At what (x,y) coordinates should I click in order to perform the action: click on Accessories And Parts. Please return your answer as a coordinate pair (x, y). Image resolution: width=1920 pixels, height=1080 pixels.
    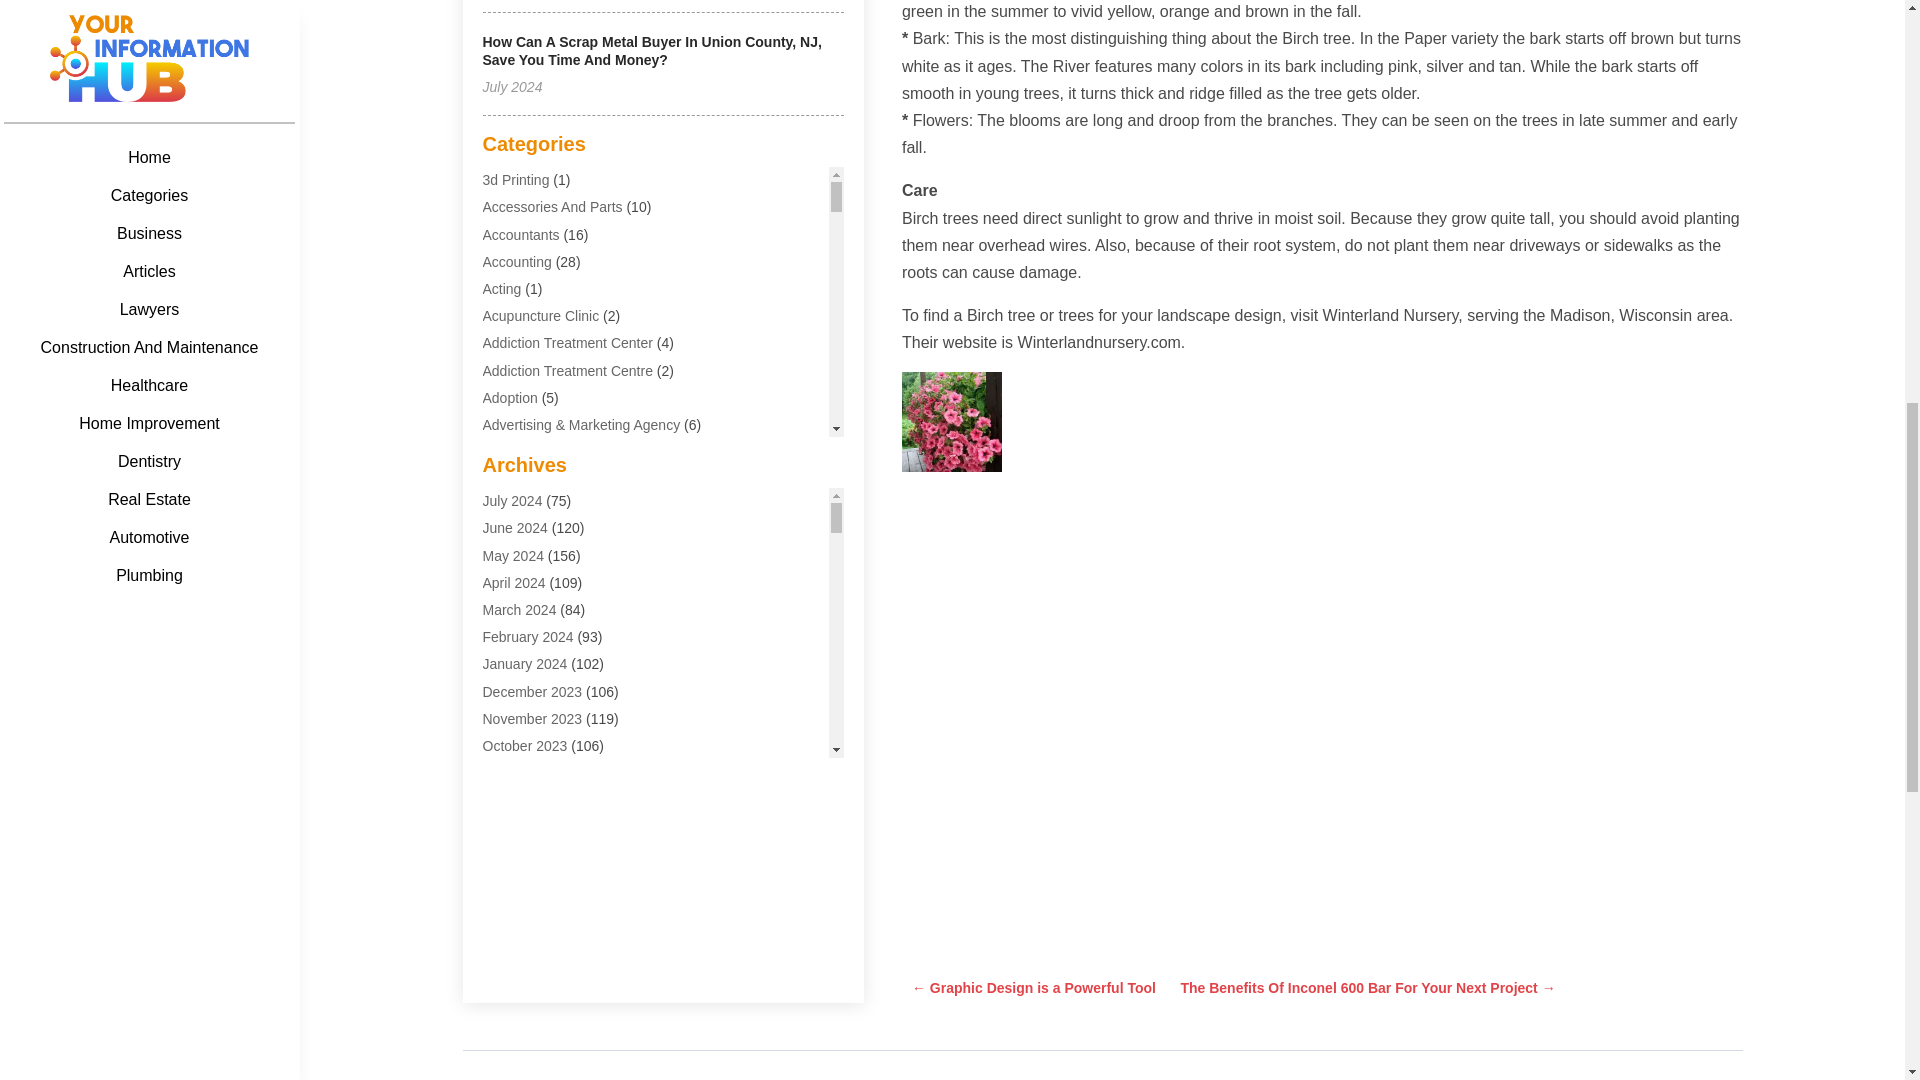
    Looking at the image, I should click on (552, 206).